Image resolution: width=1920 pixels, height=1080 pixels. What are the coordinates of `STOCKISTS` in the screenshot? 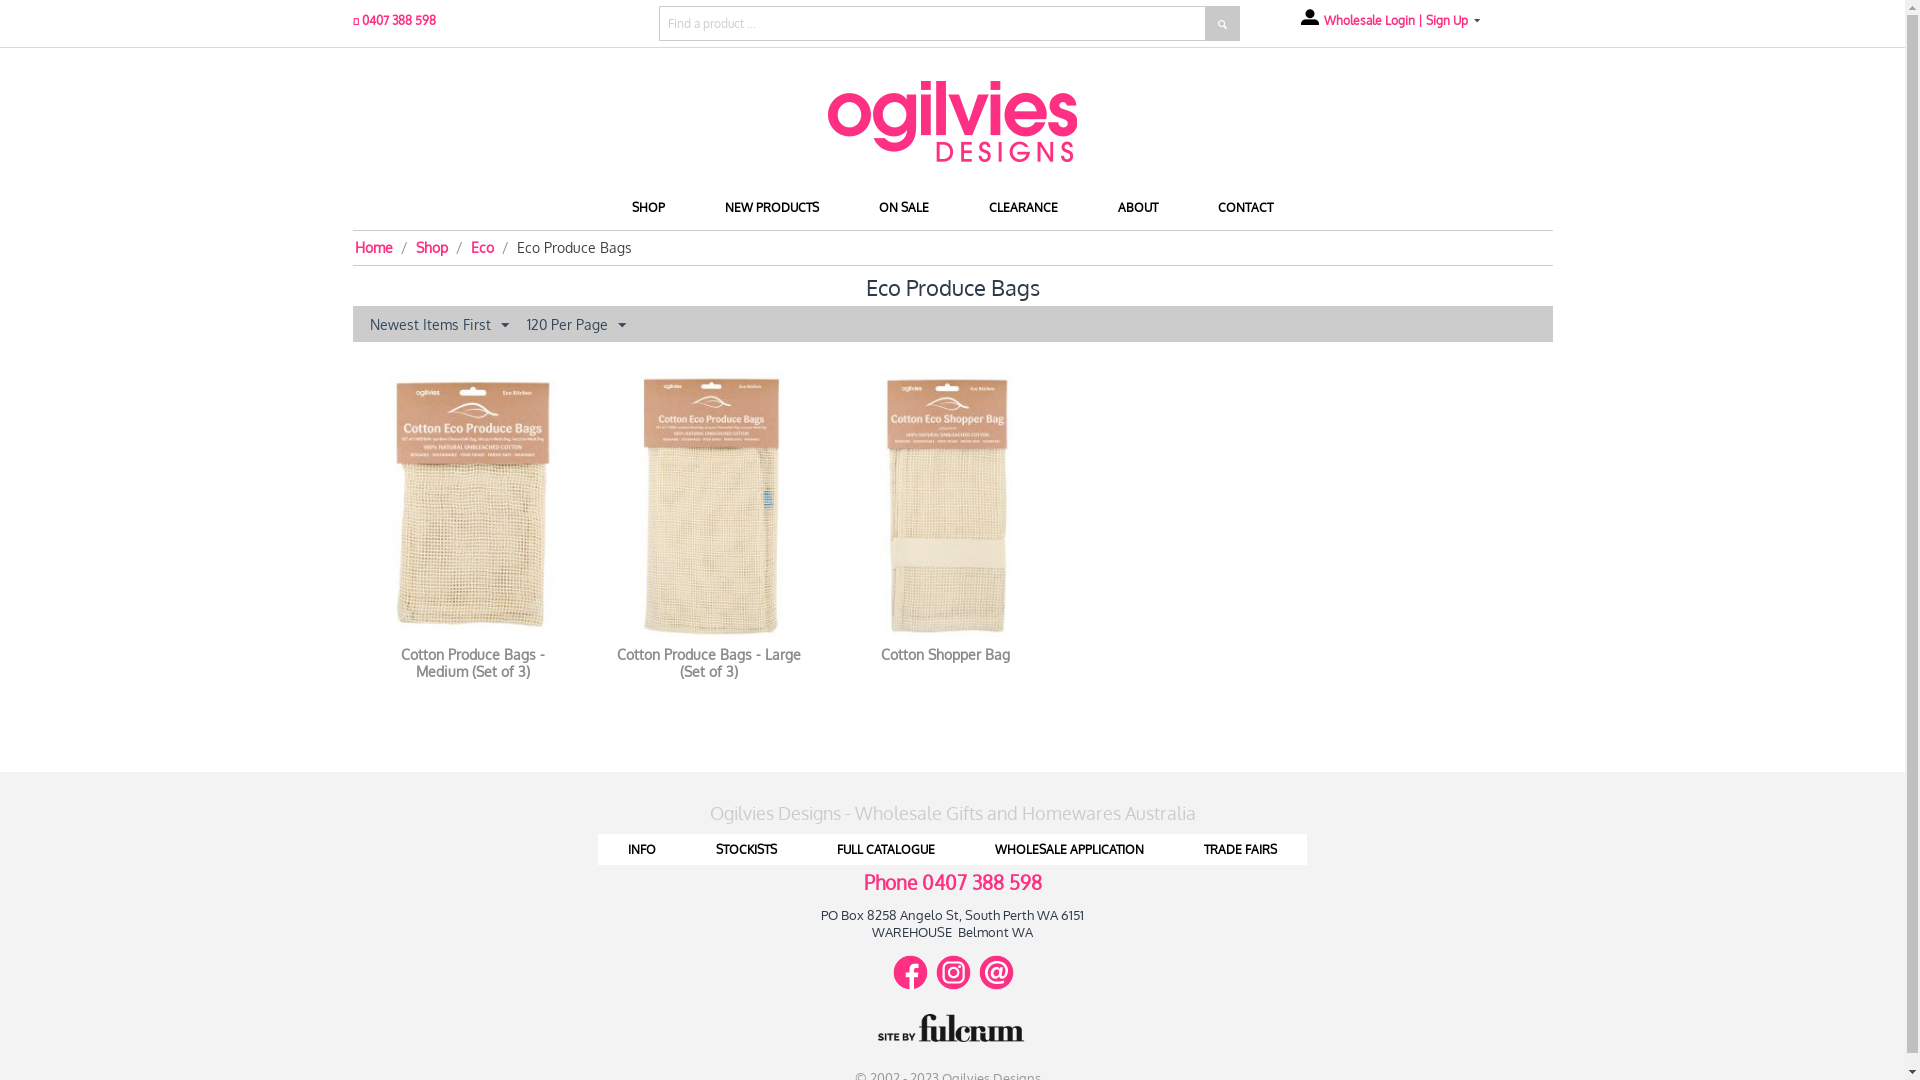 It's located at (746, 850).